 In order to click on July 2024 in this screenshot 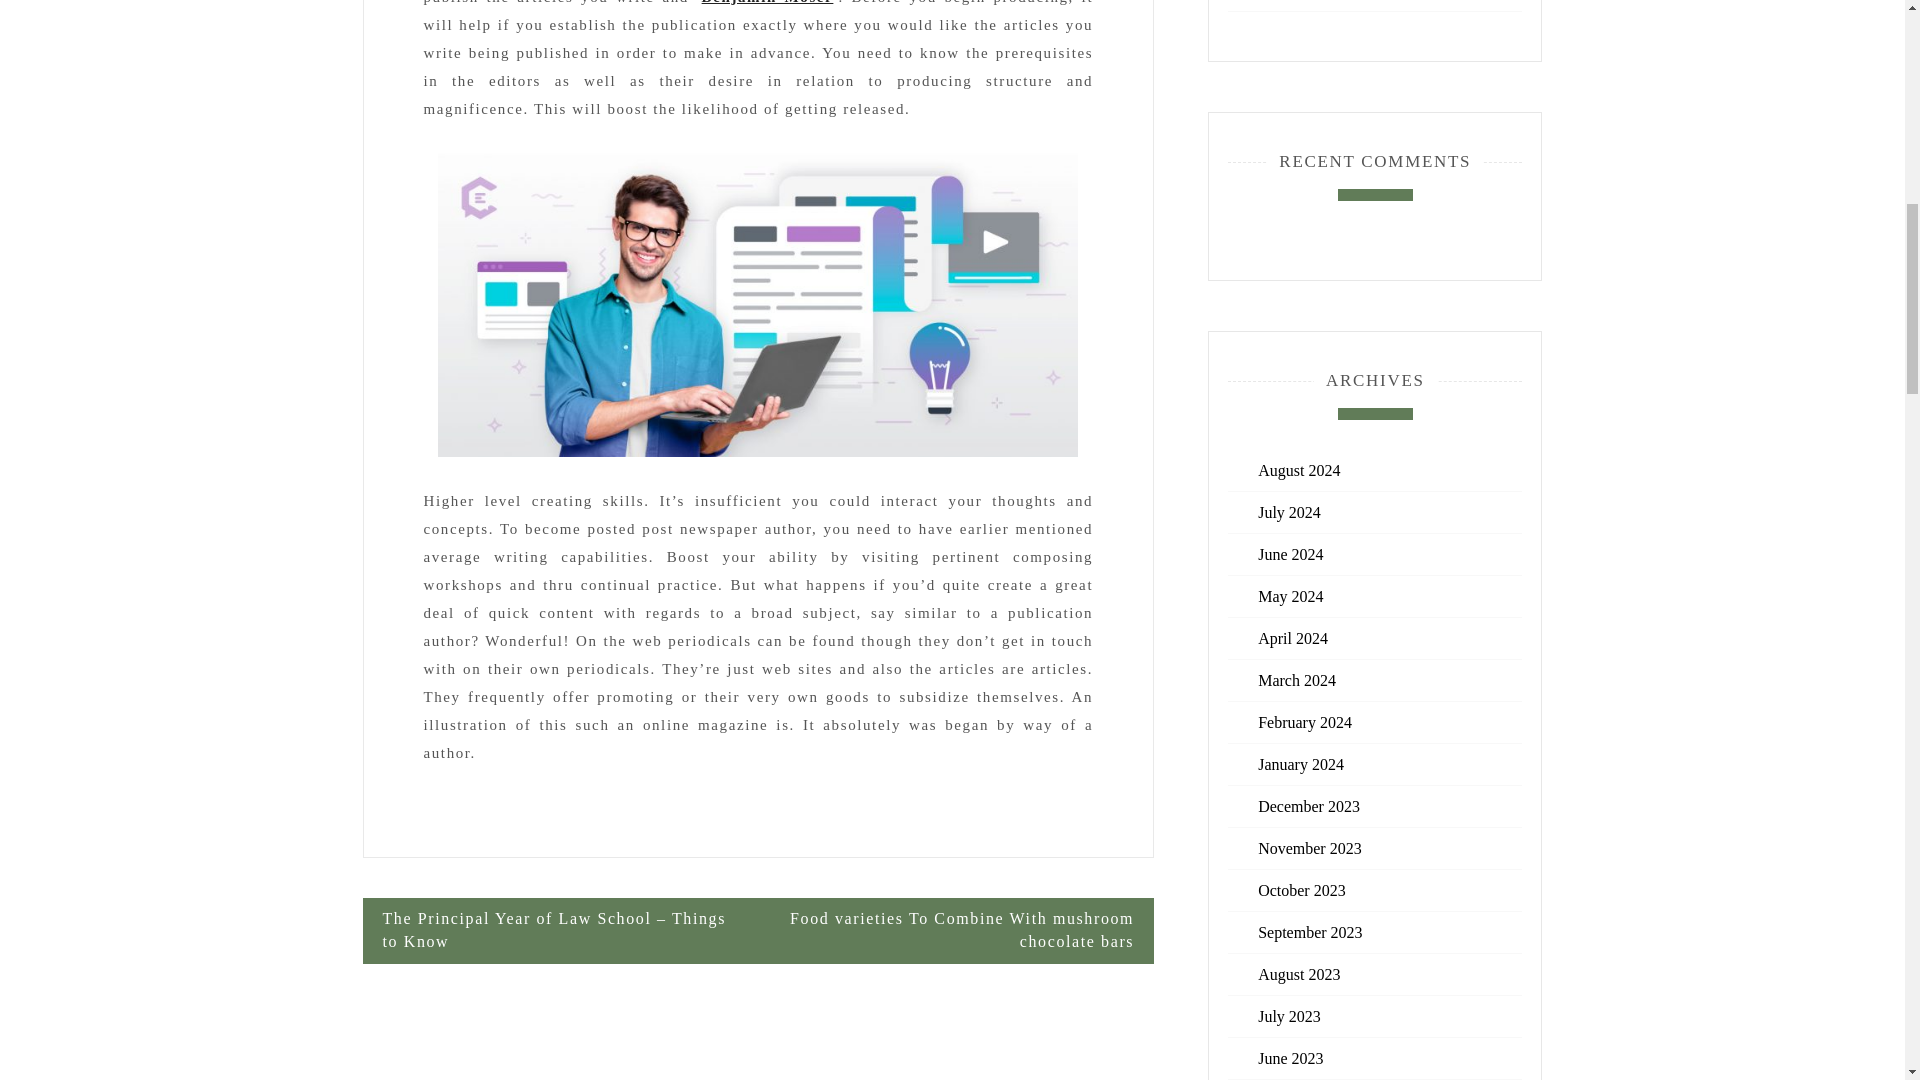, I will do `click(1288, 512)`.